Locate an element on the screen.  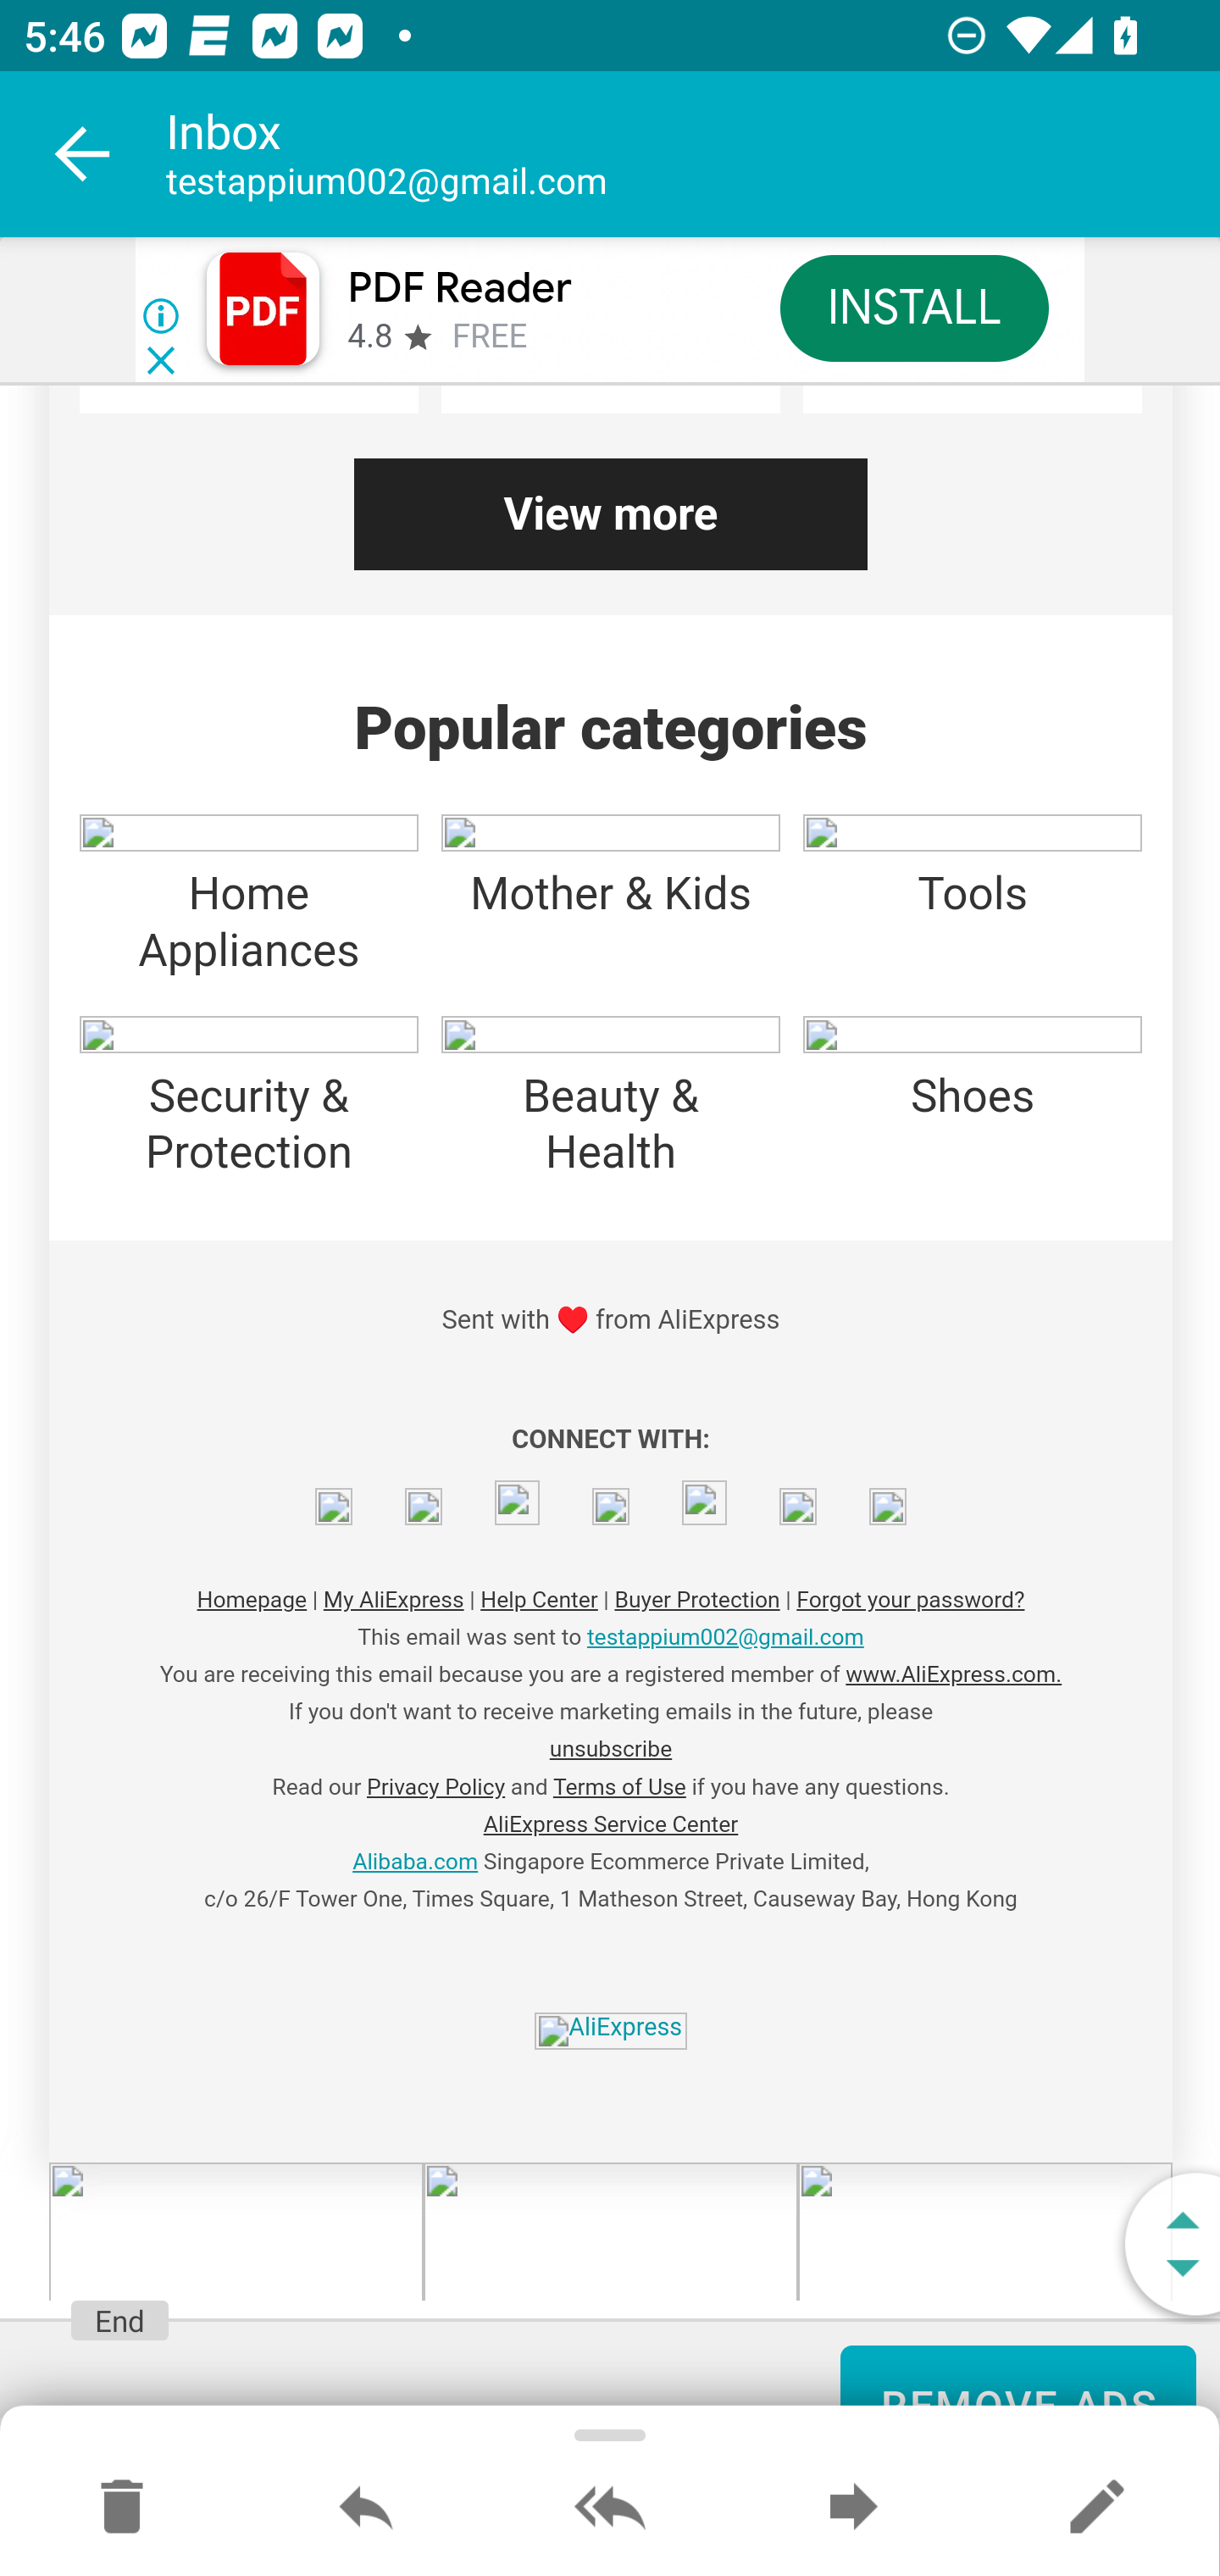
Home Appliances is located at coordinates (248, 924).